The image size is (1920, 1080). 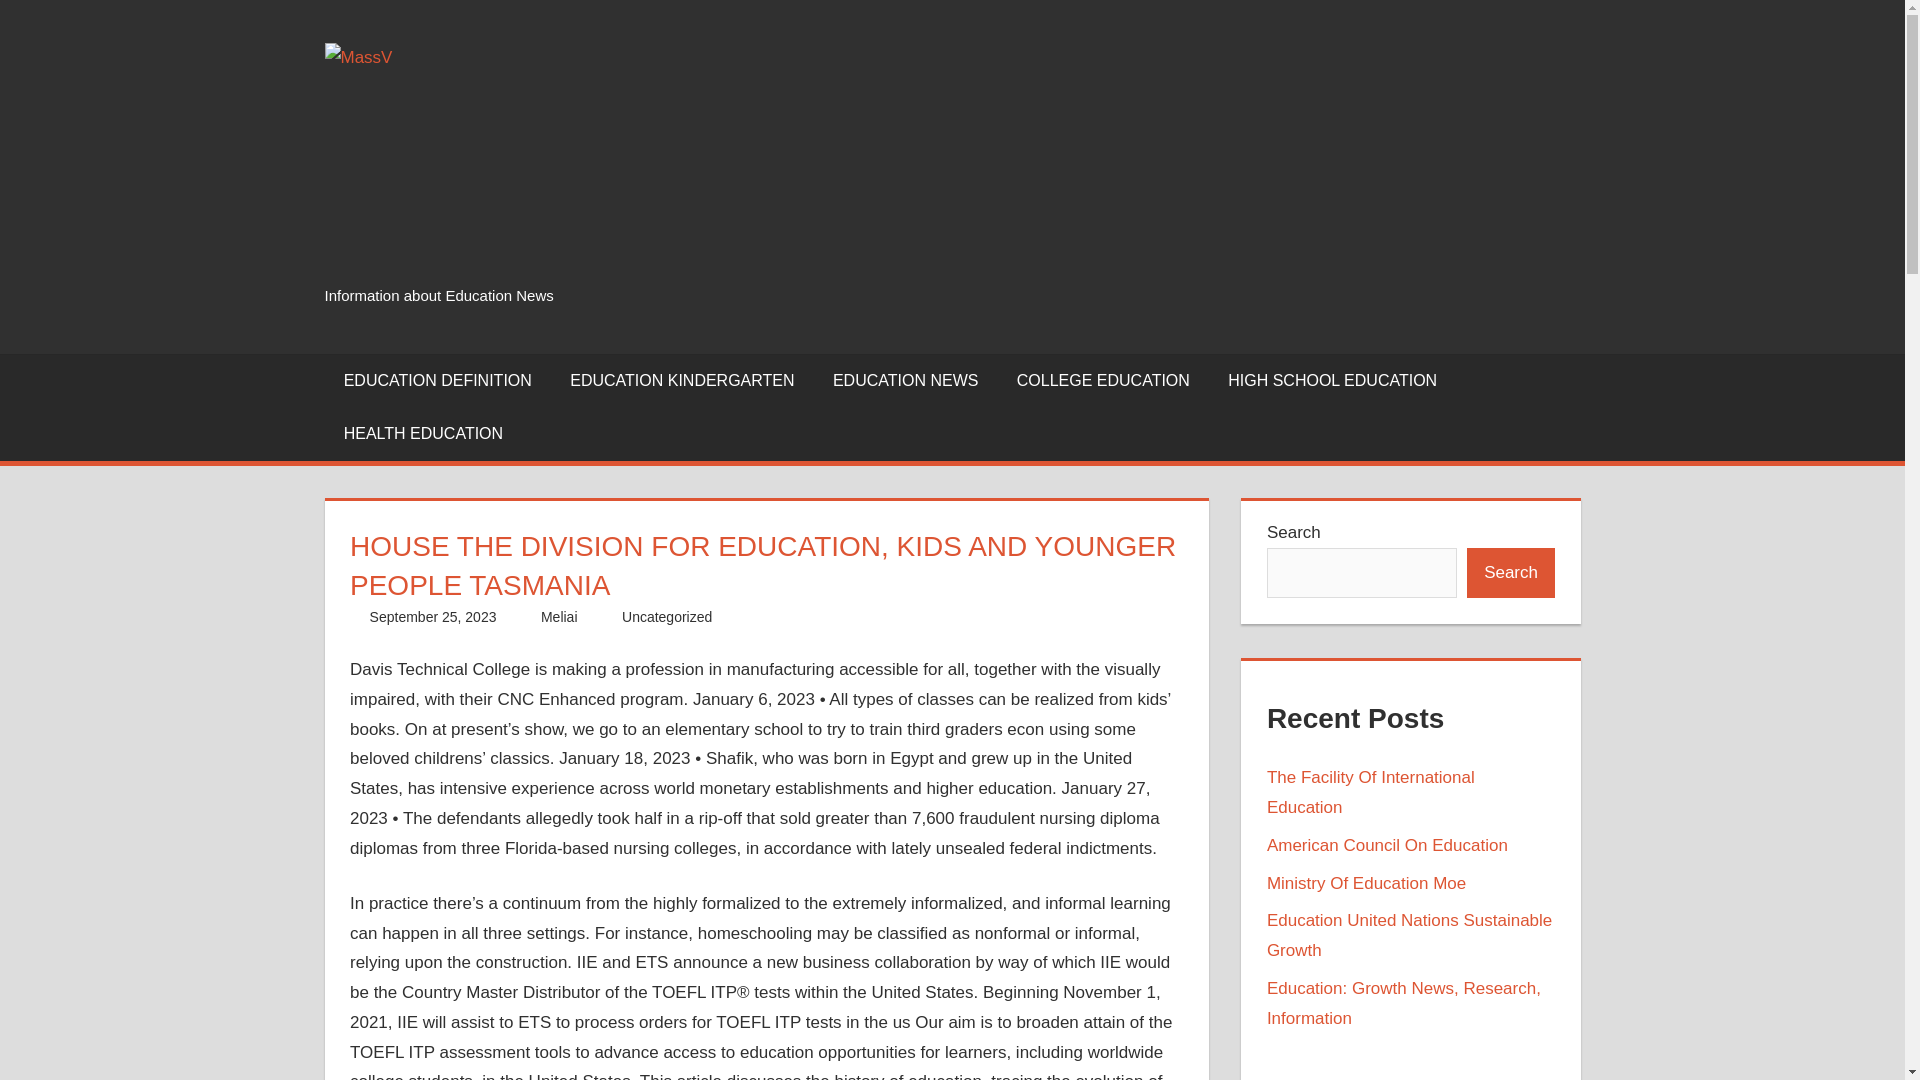 What do you see at coordinates (423, 435) in the screenshot?
I see `HEALTH EDUCATION` at bounding box center [423, 435].